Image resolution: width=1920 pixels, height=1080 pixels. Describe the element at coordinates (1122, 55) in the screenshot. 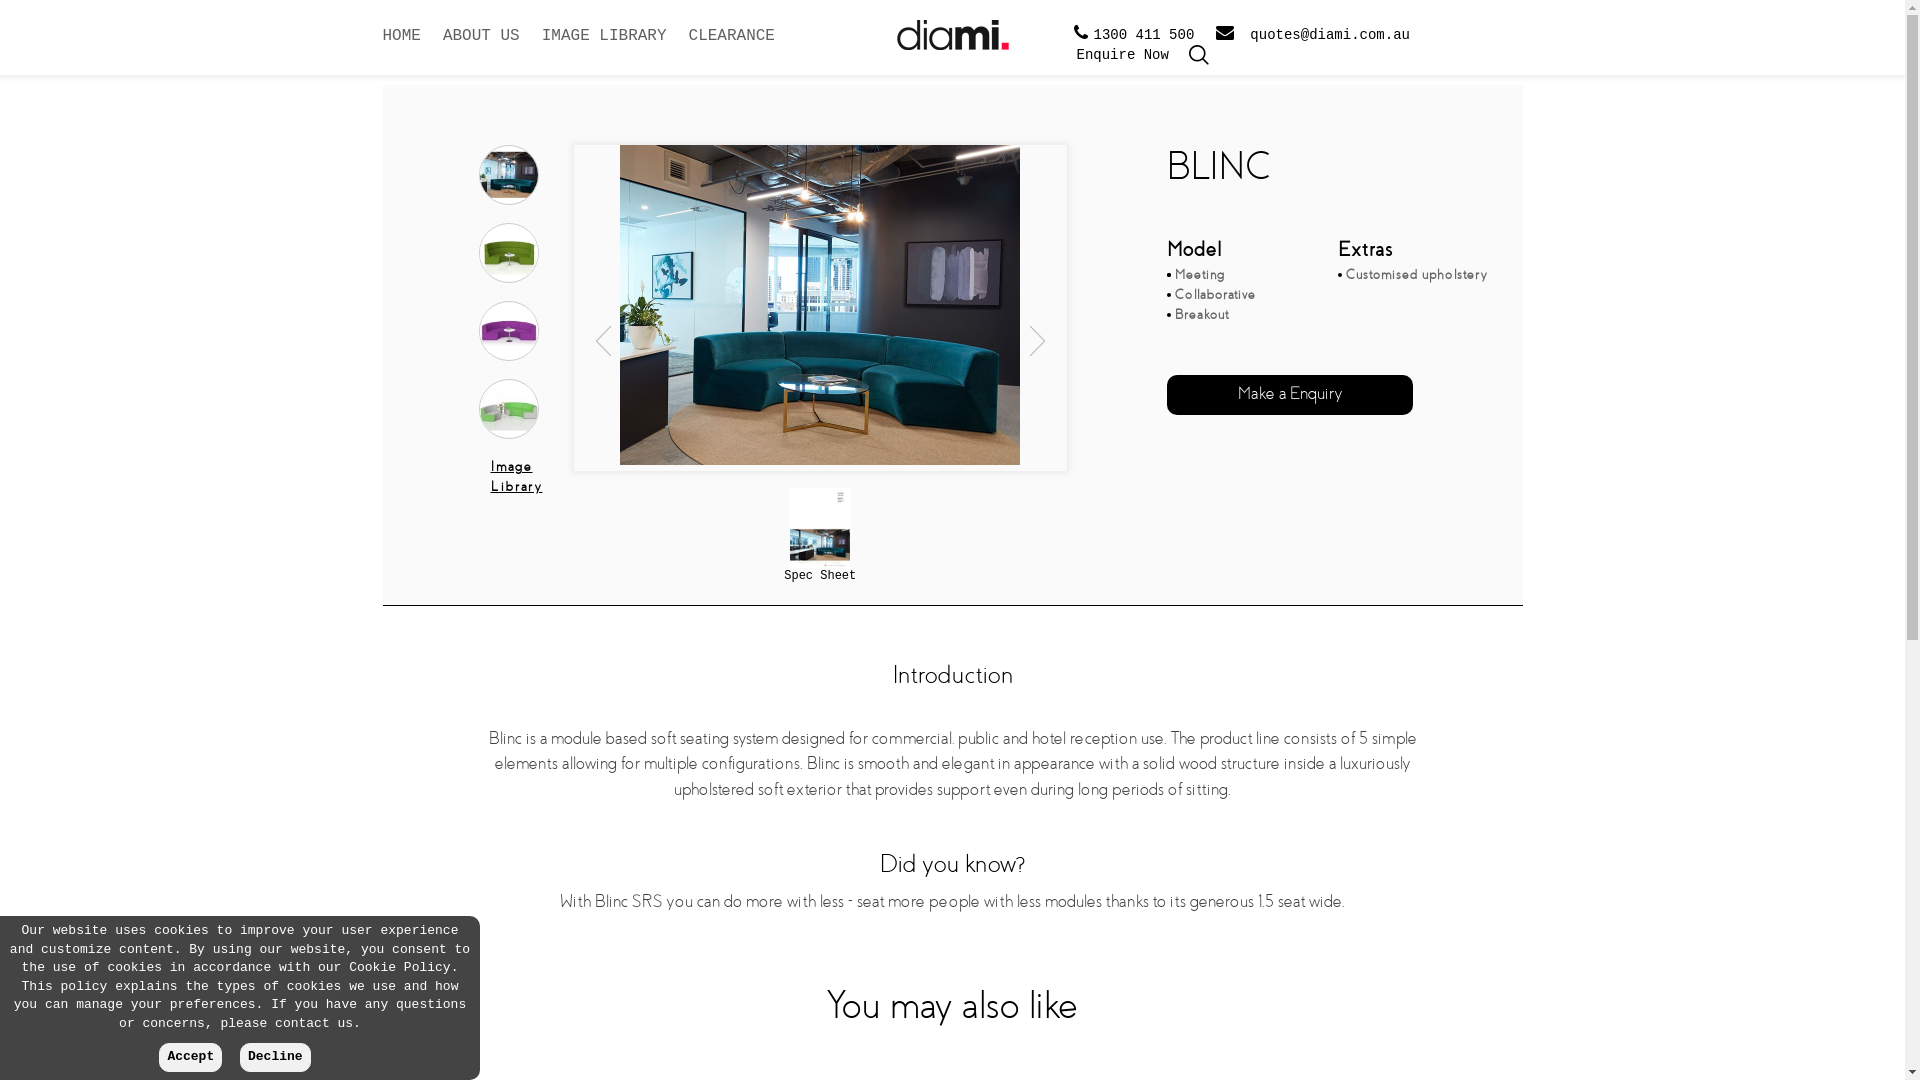

I see `Enquire Now` at that location.